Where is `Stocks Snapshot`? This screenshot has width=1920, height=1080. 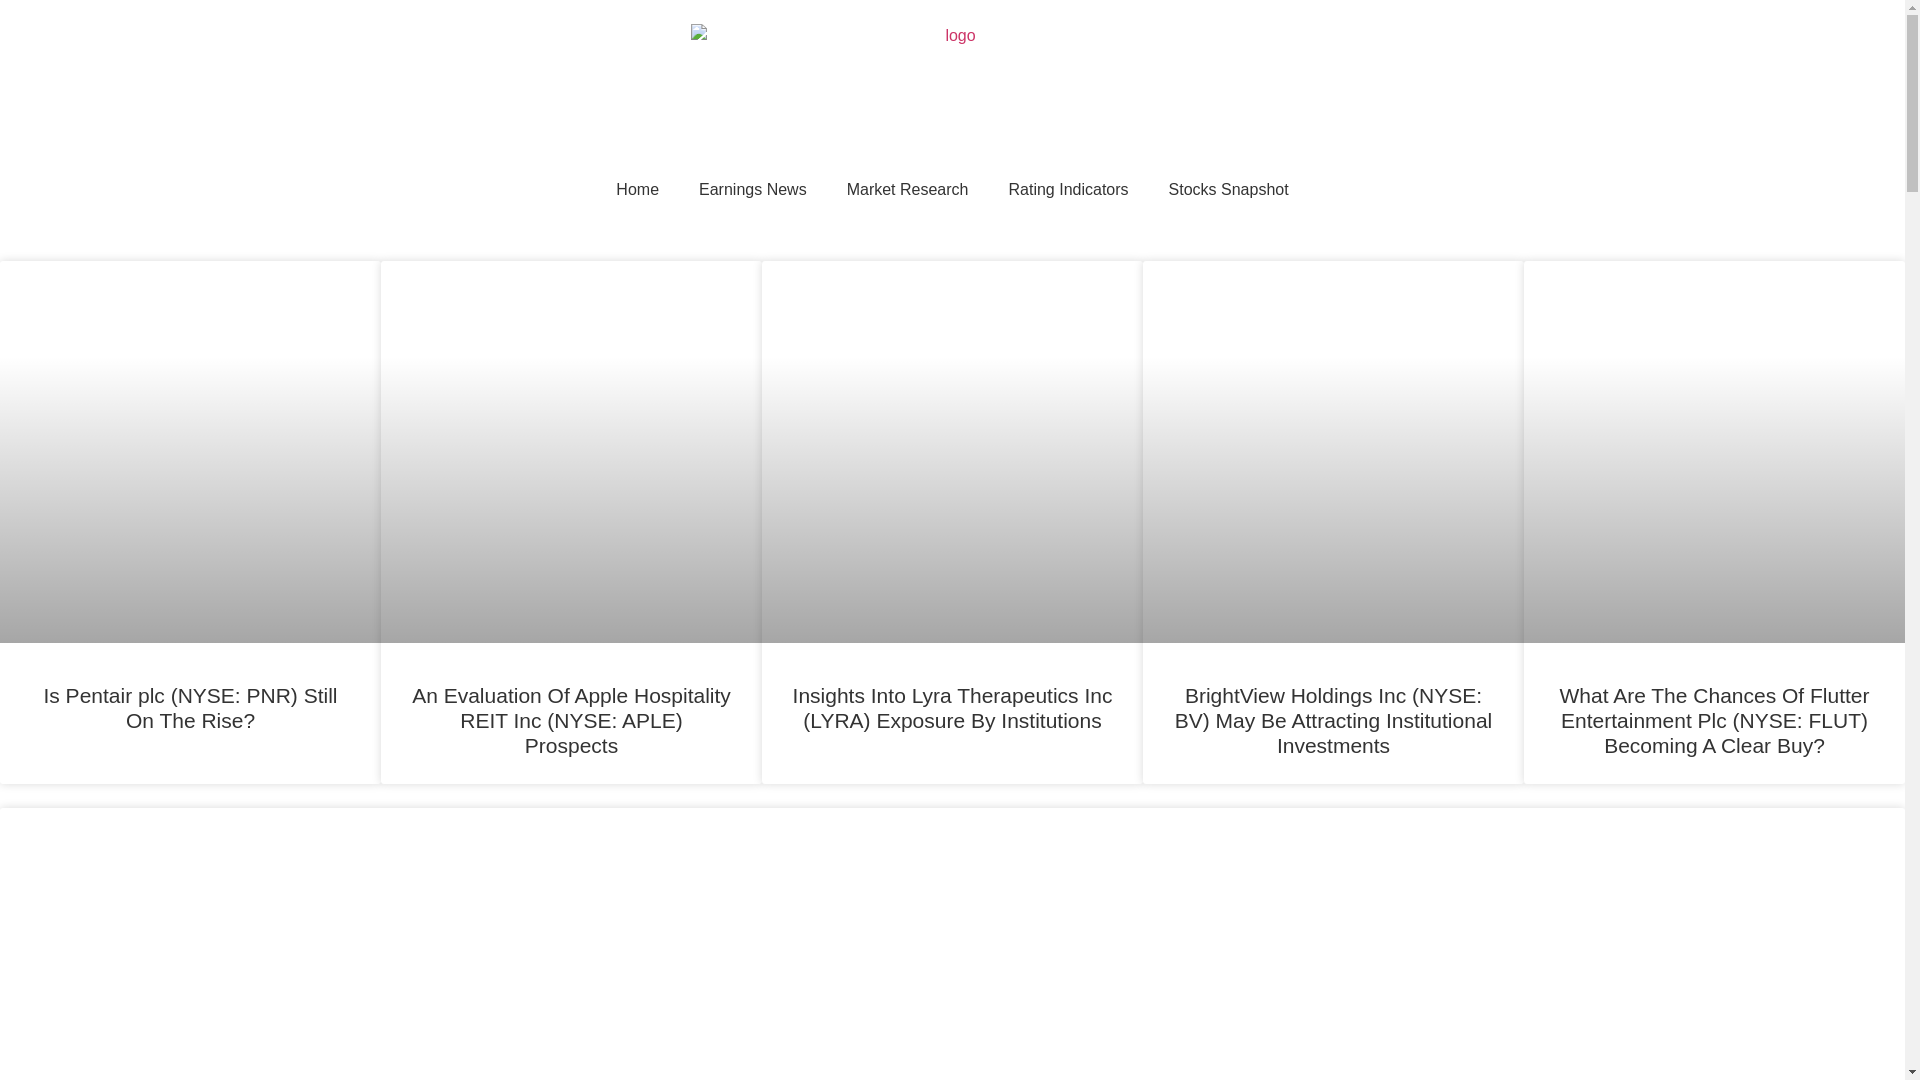
Stocks Snapshot is located at coordinates (1228, 190).